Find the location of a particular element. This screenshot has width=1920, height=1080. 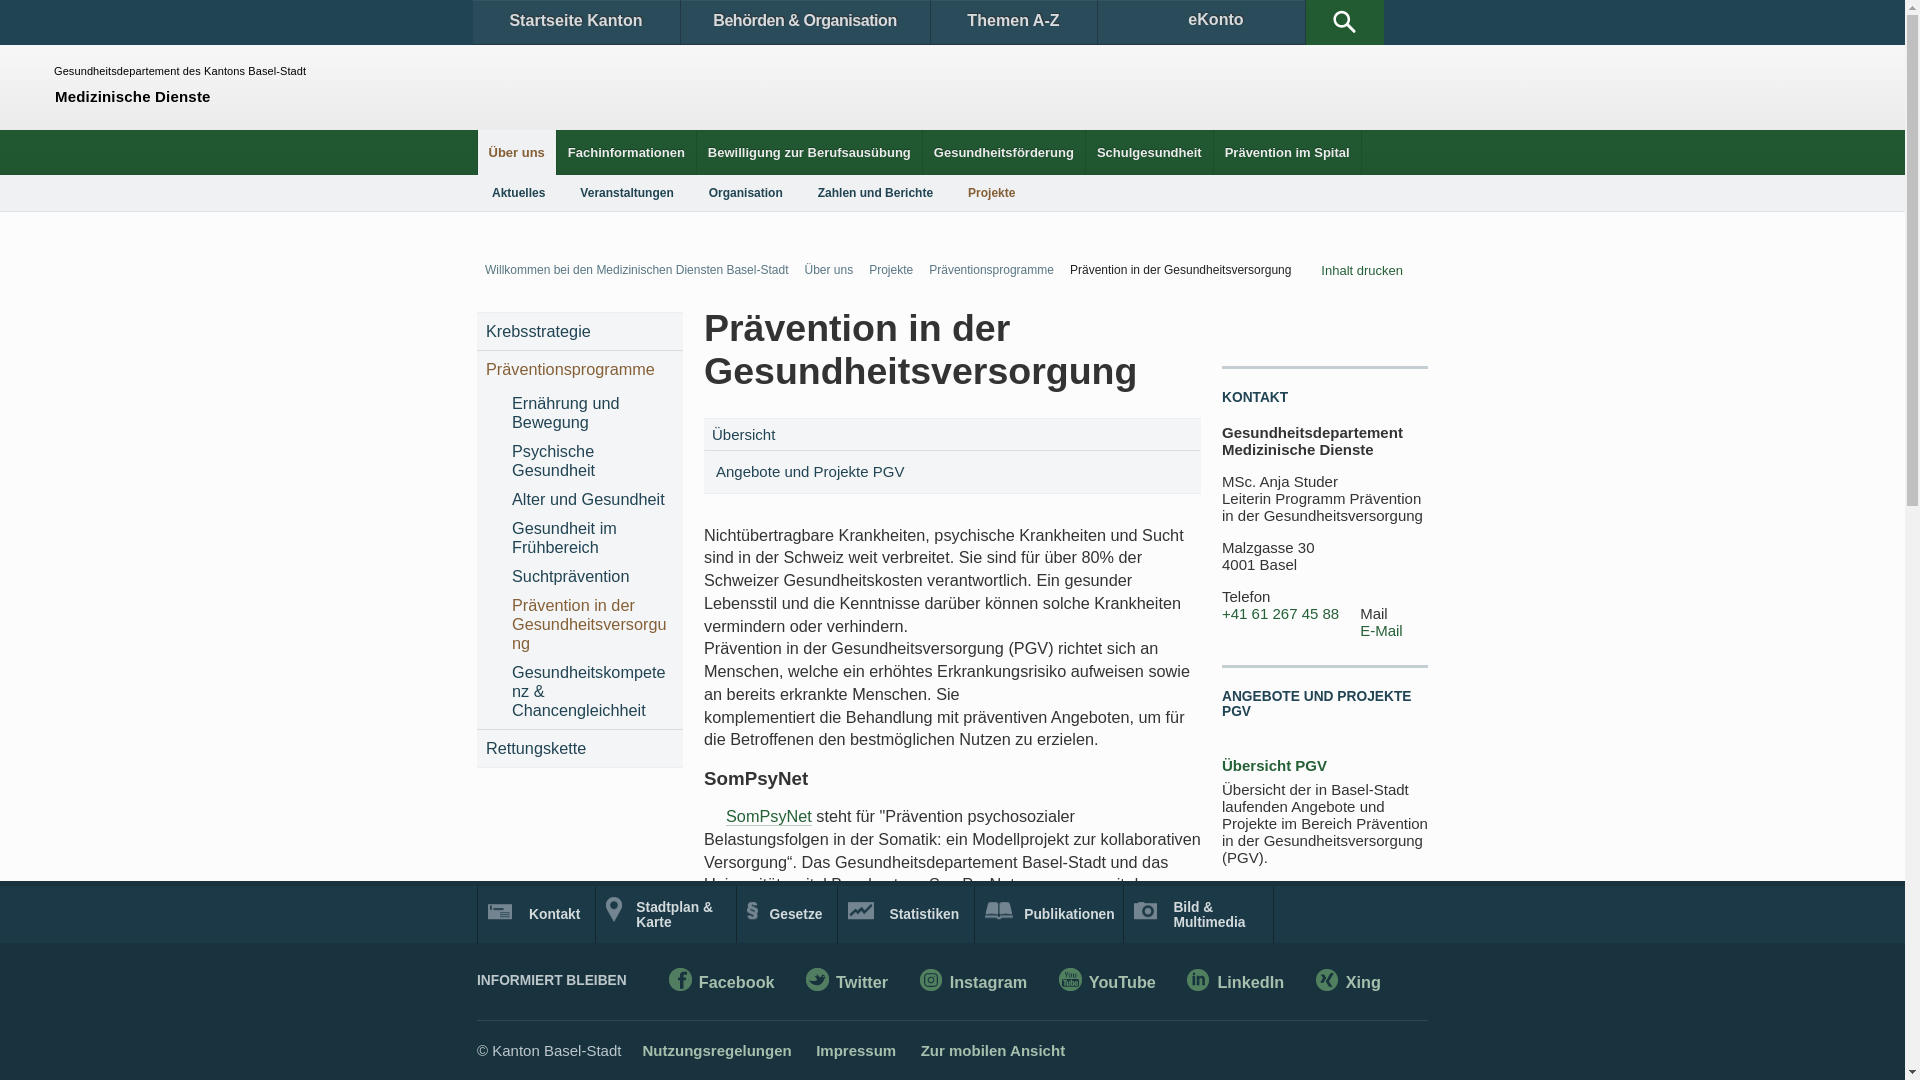

Bild & Multimedia is located at coordinates (1198, 914).